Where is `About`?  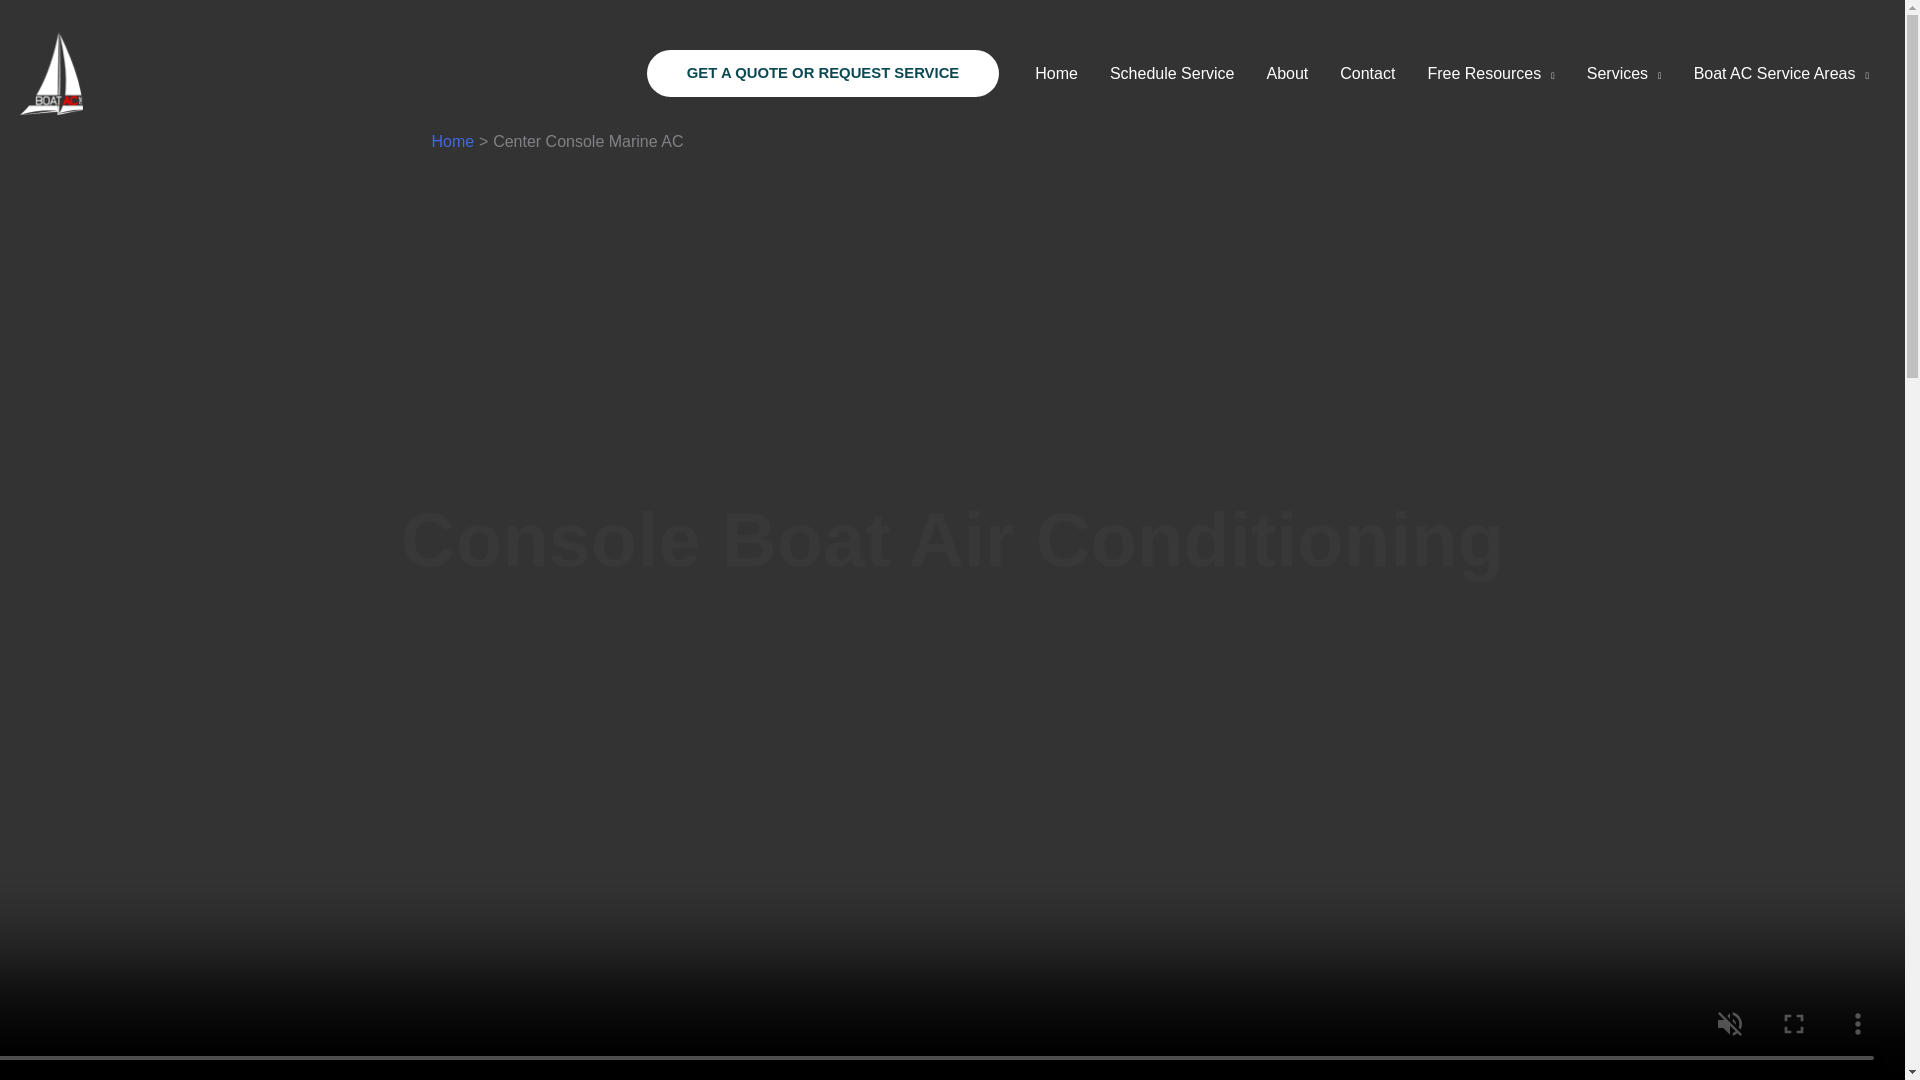 About is located at coordinates (1286, 74).